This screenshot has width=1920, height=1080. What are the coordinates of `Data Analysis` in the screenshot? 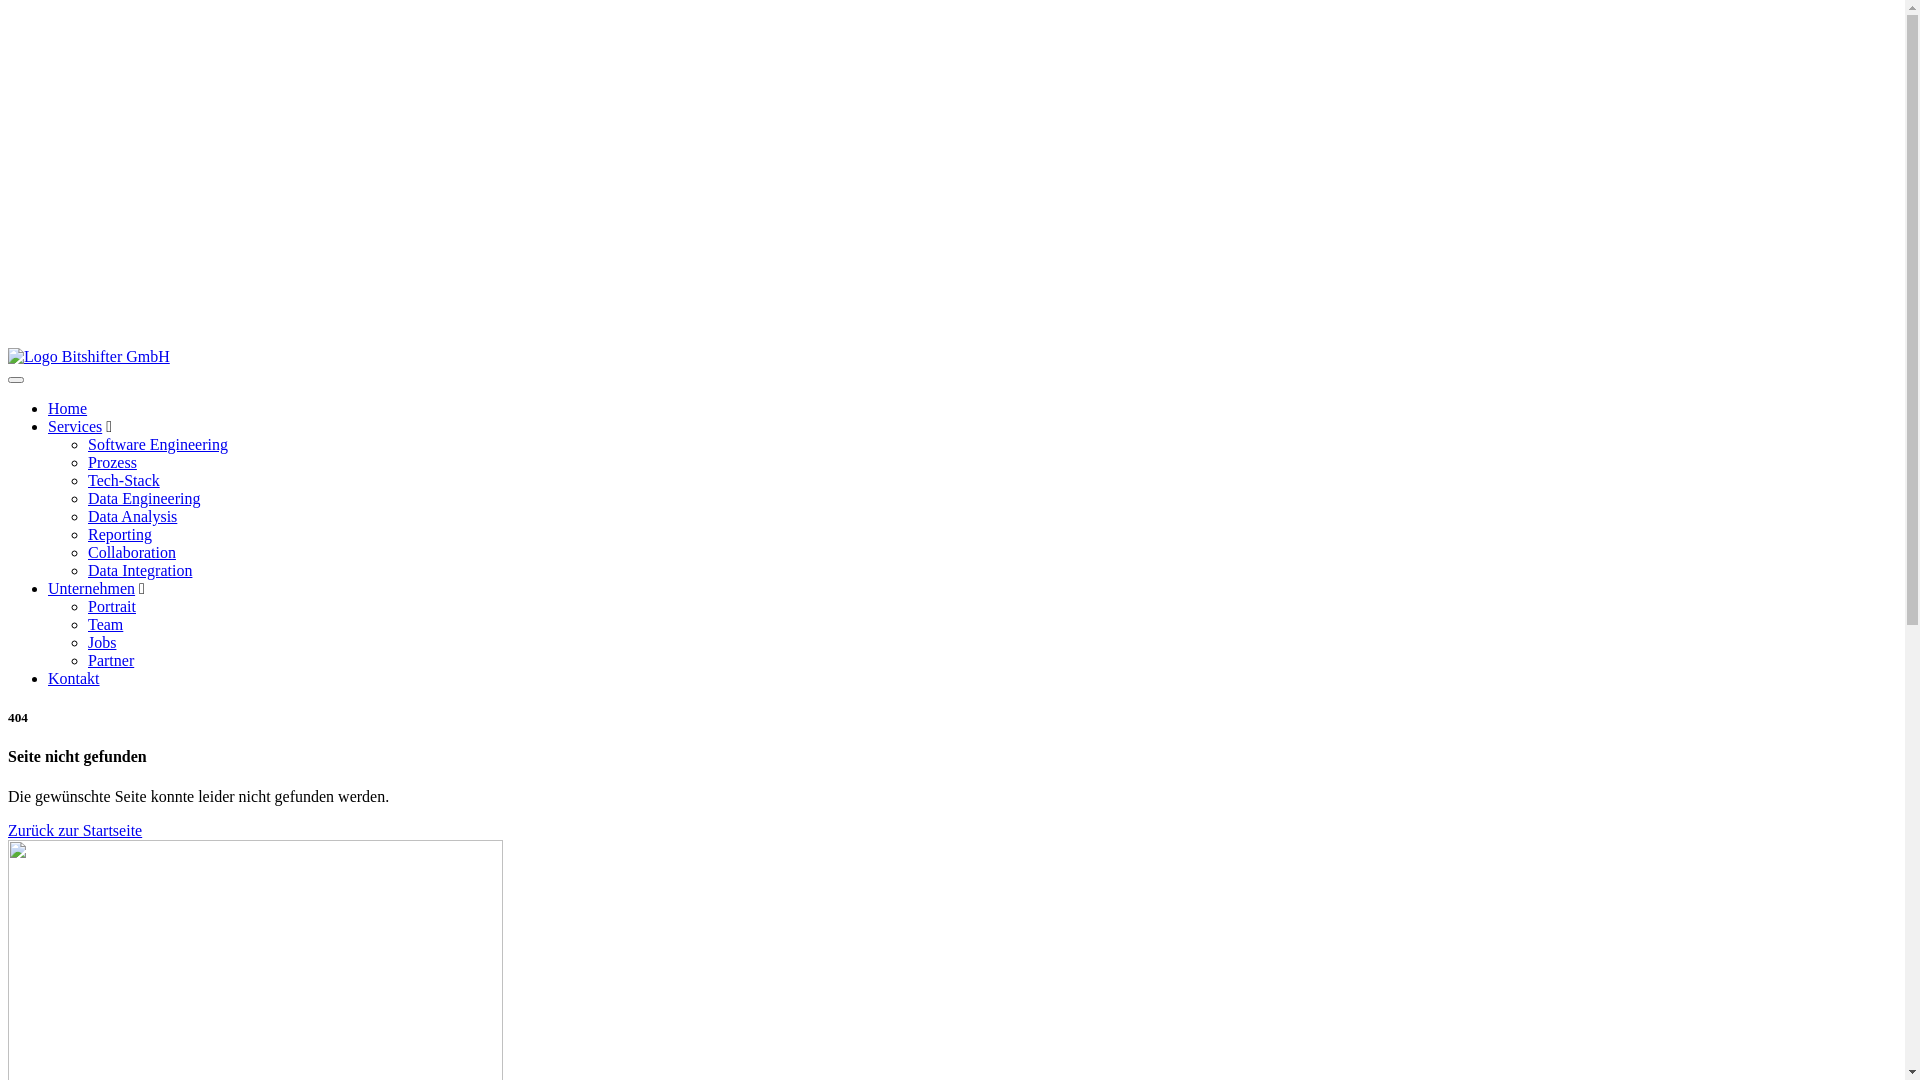 It's located at (132, 516).